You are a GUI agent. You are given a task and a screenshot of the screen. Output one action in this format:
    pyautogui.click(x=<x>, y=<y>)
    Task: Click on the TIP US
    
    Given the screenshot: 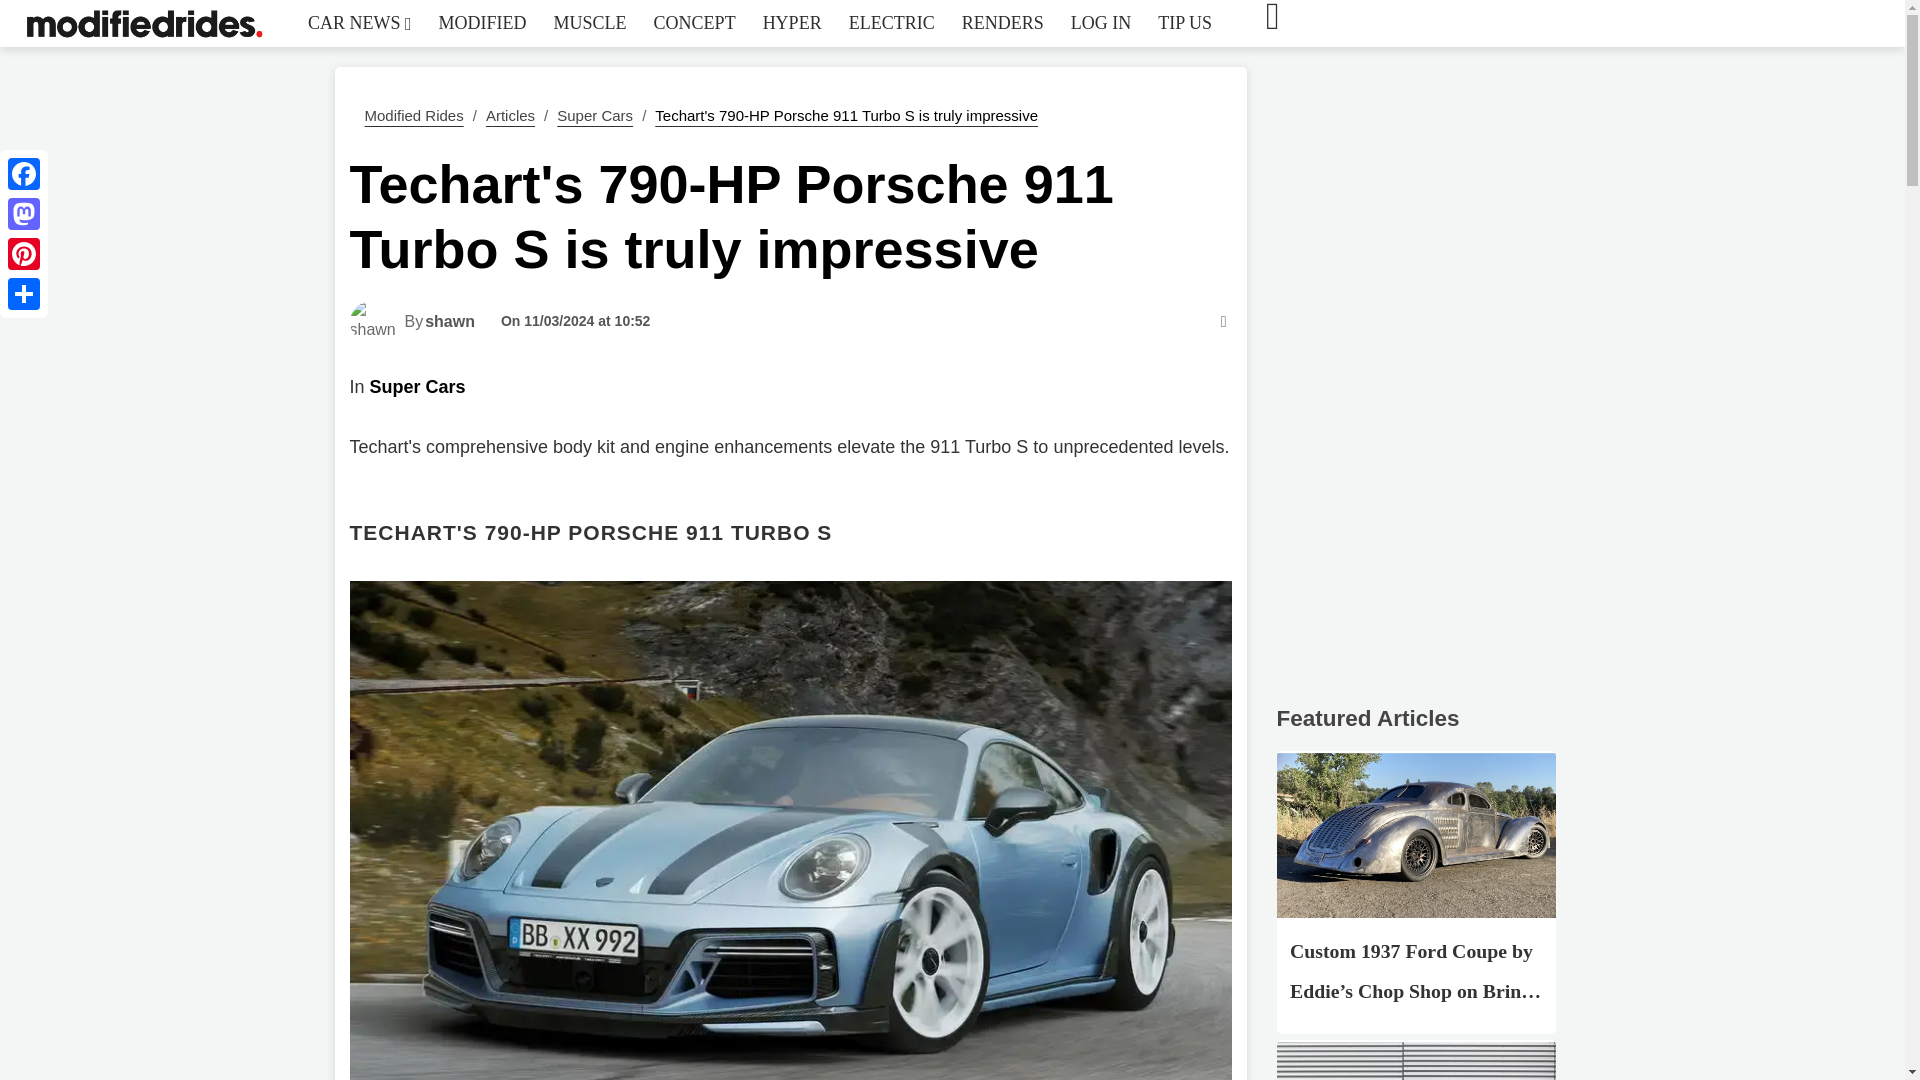 What is the action you would take?
    pyautogui.click(x=1184, y=22)
    